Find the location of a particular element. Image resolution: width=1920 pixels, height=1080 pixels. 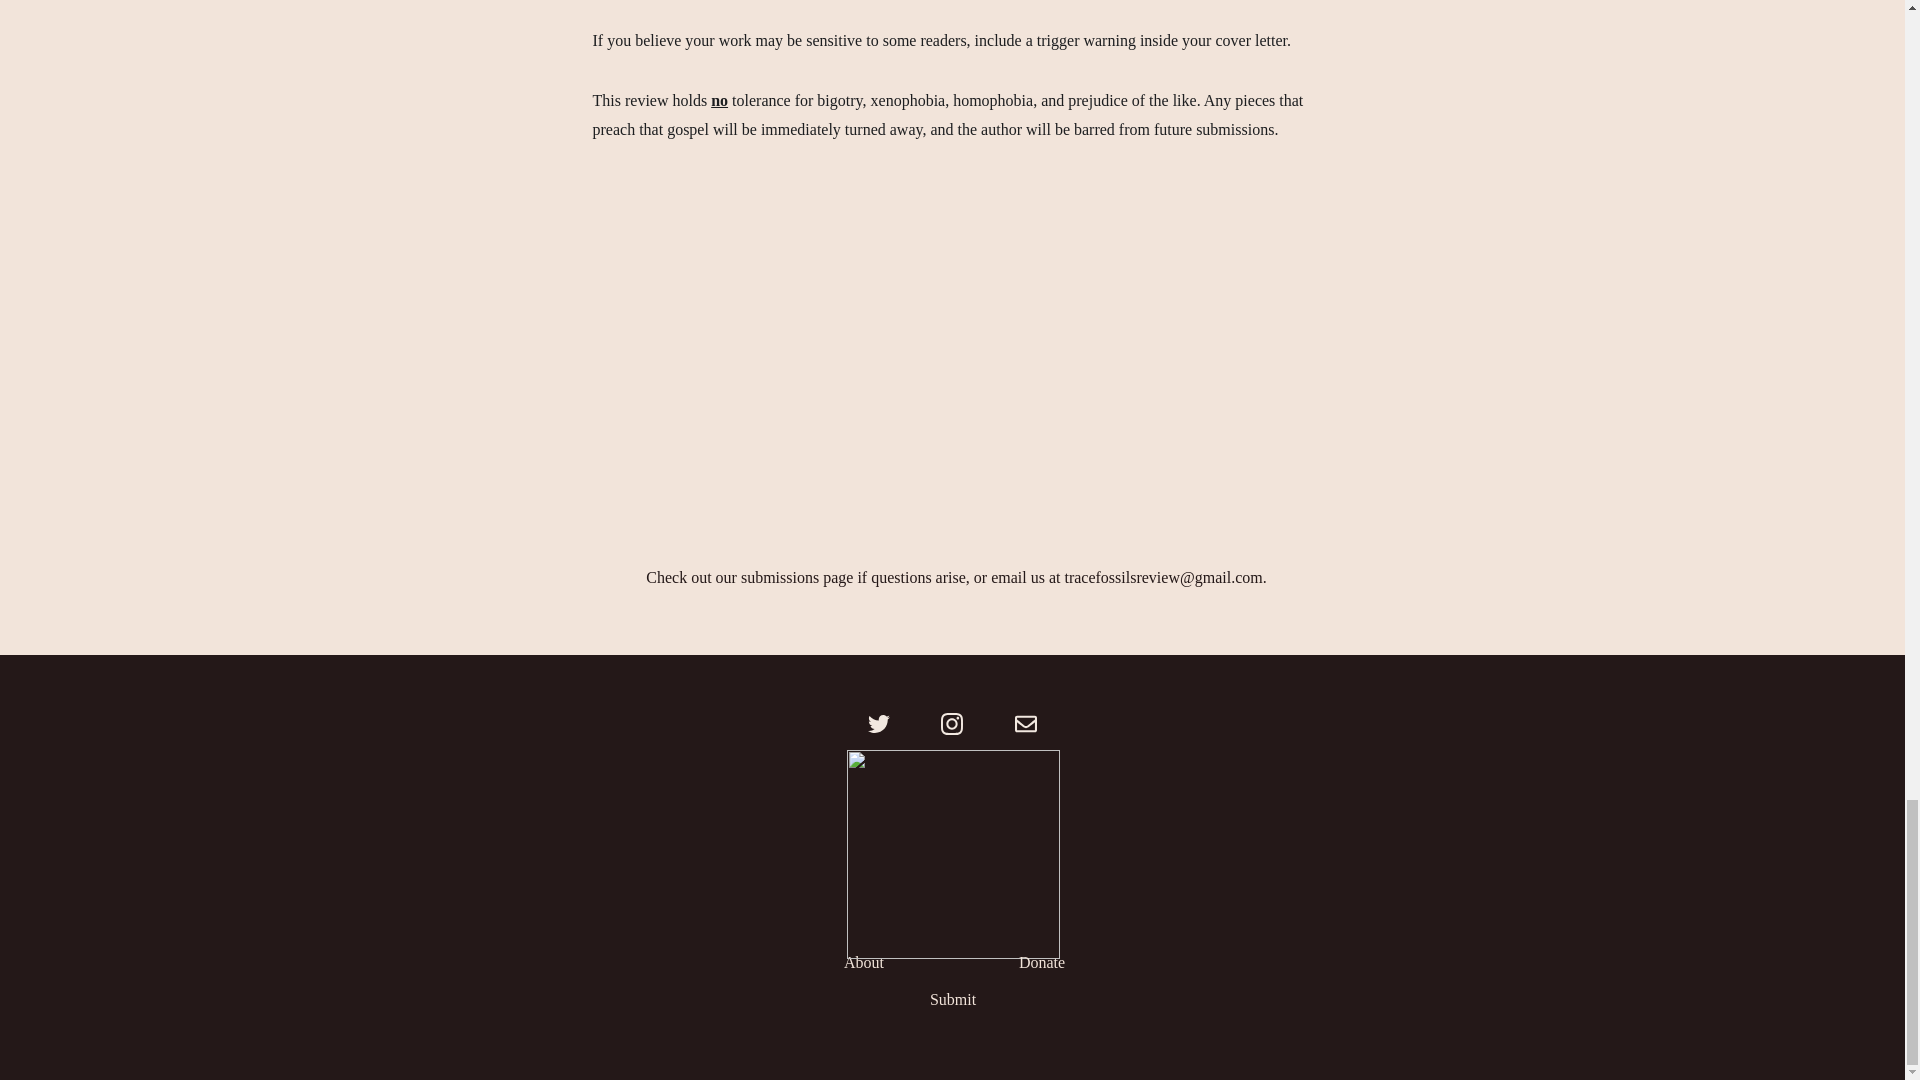

Go to Instagram page is located at coordinates (962, 724).